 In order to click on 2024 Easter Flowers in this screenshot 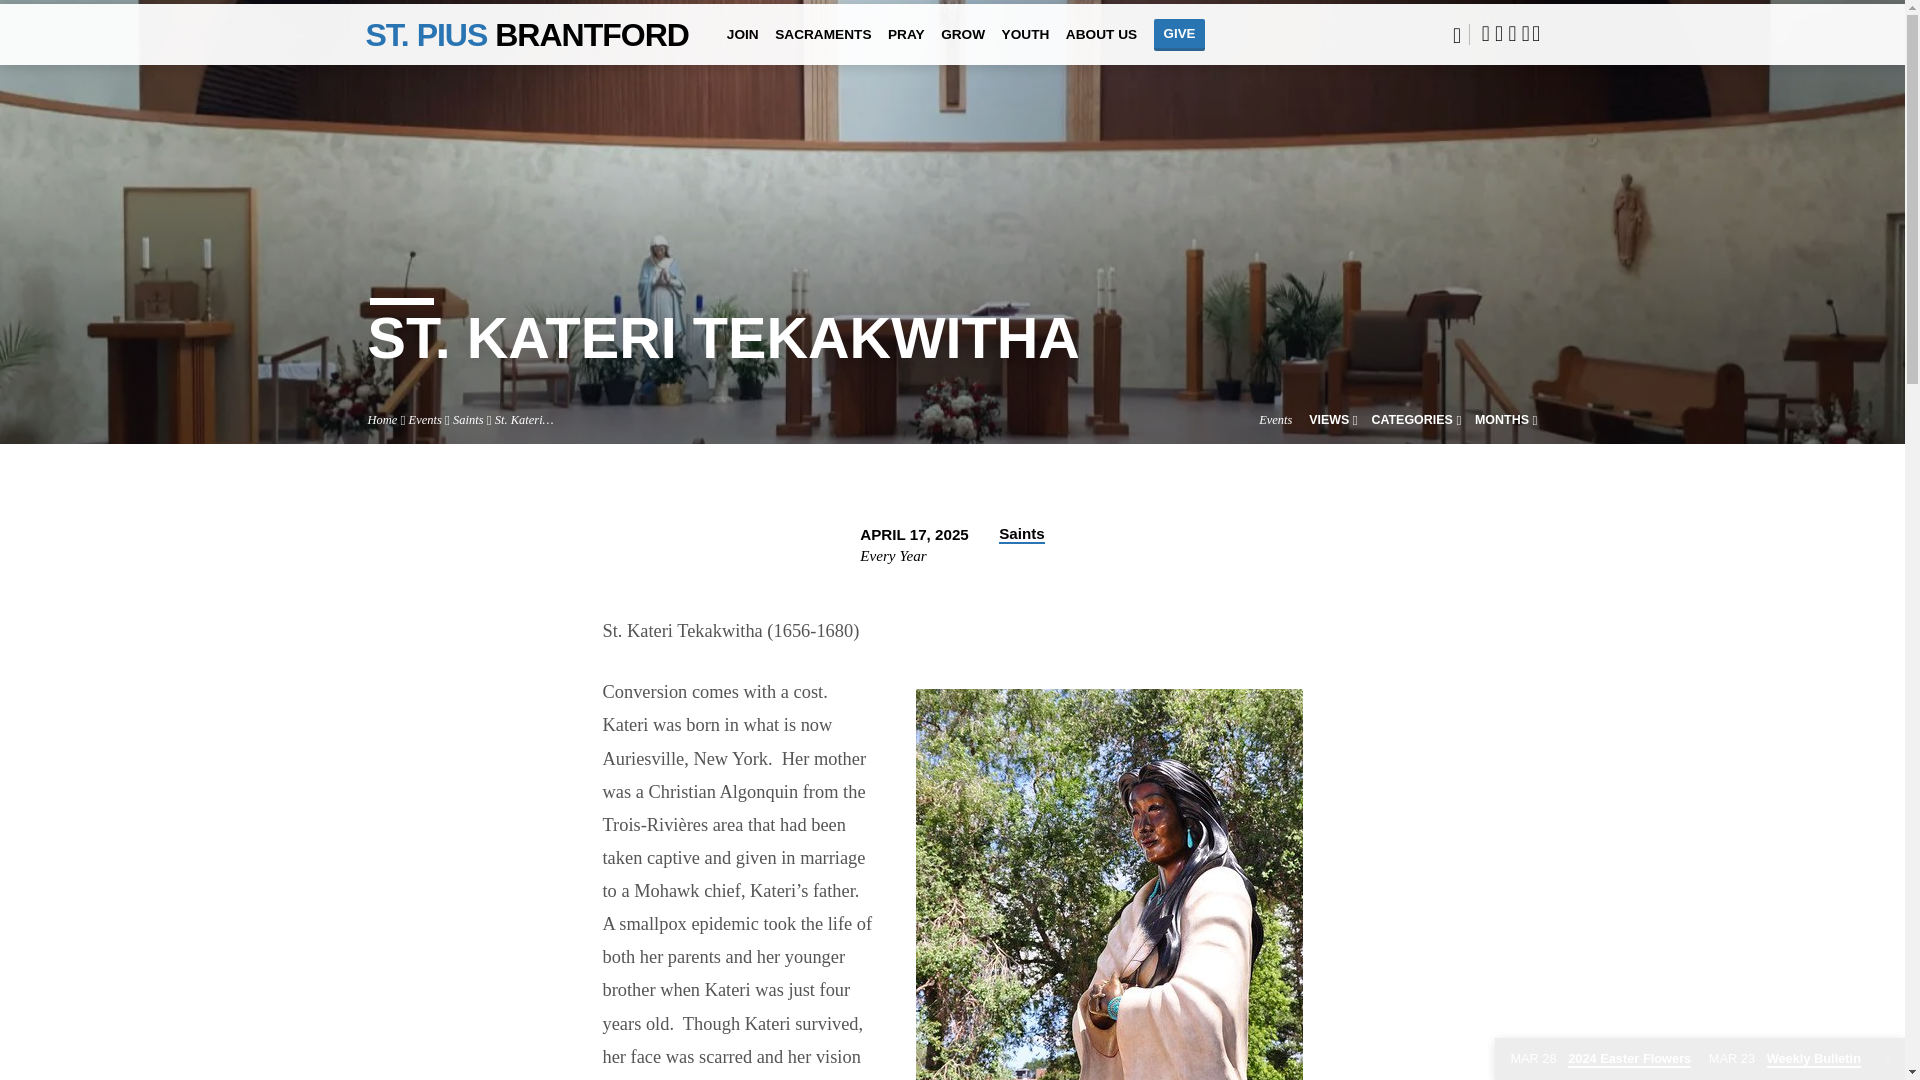, I will do `click(1600, 1059)`.